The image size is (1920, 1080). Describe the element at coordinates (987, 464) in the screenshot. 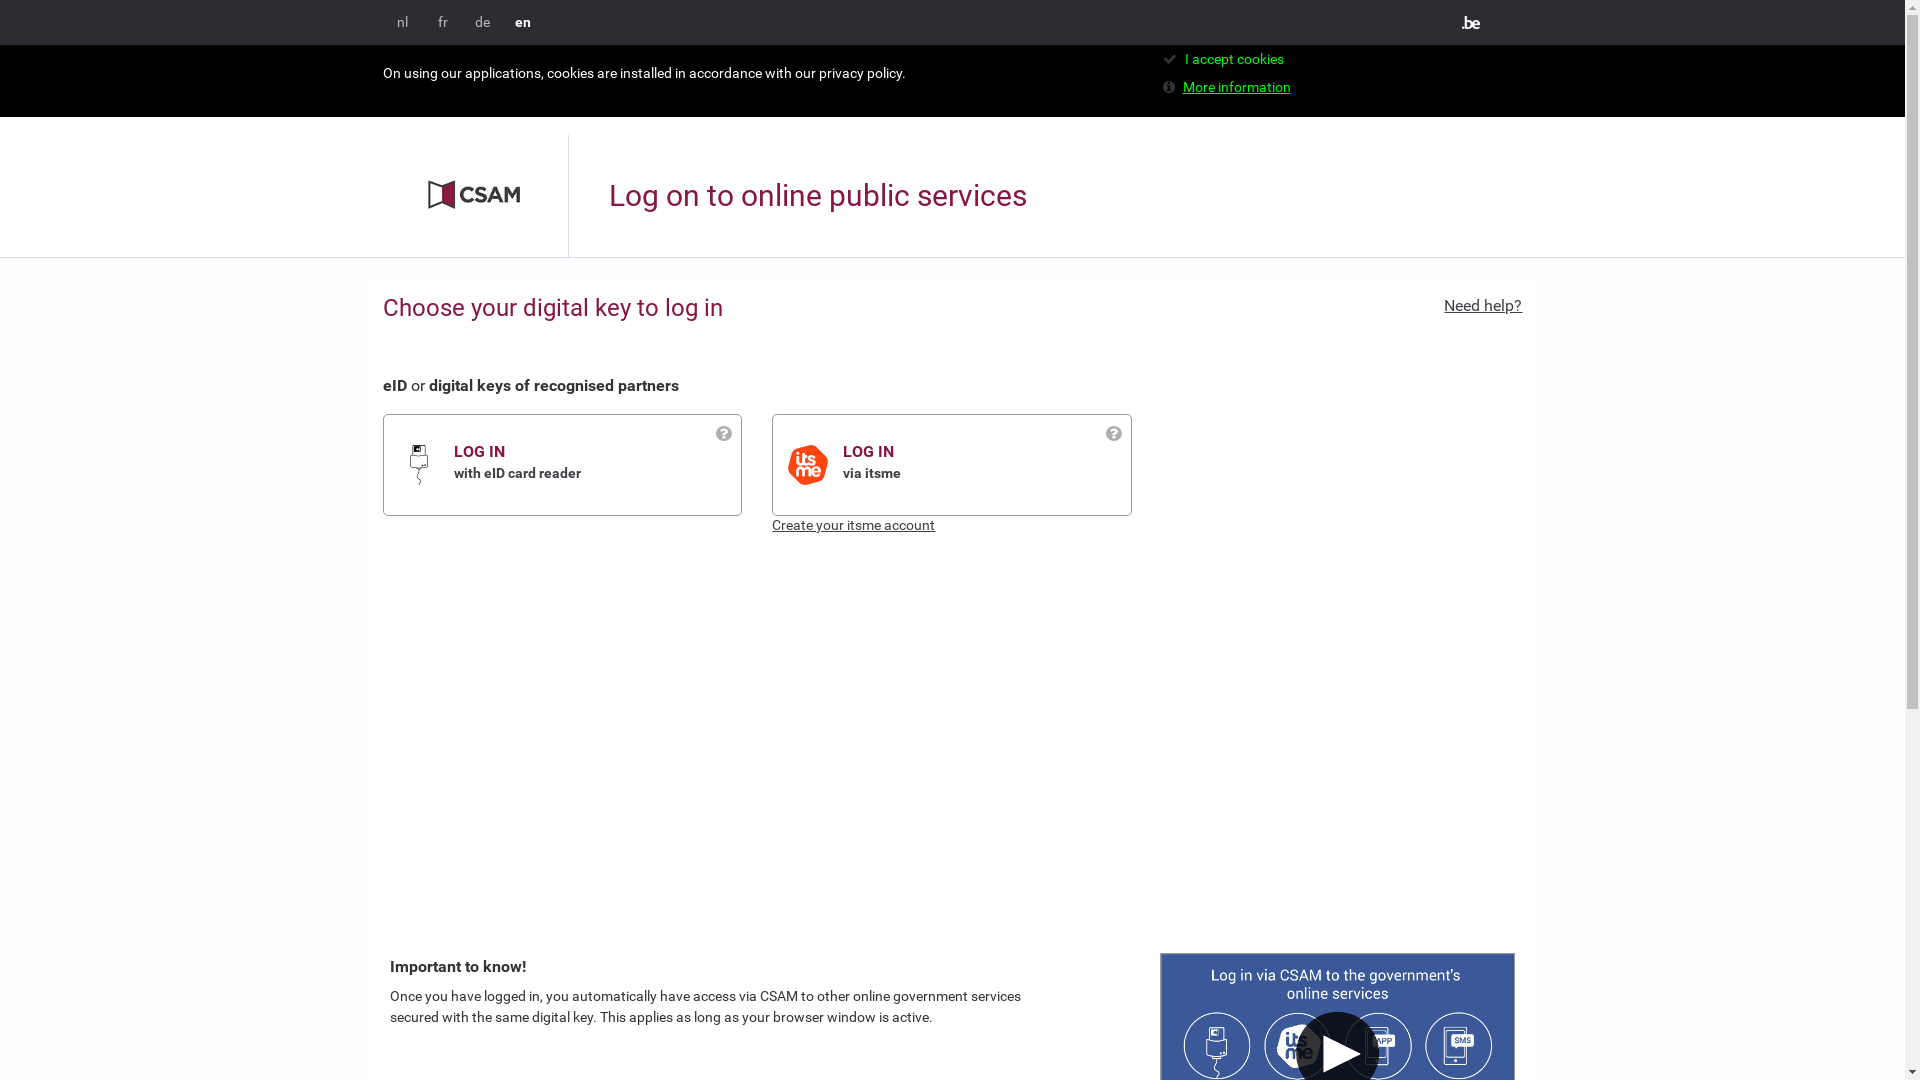

I see `LOG IN
via itsme` at that location.